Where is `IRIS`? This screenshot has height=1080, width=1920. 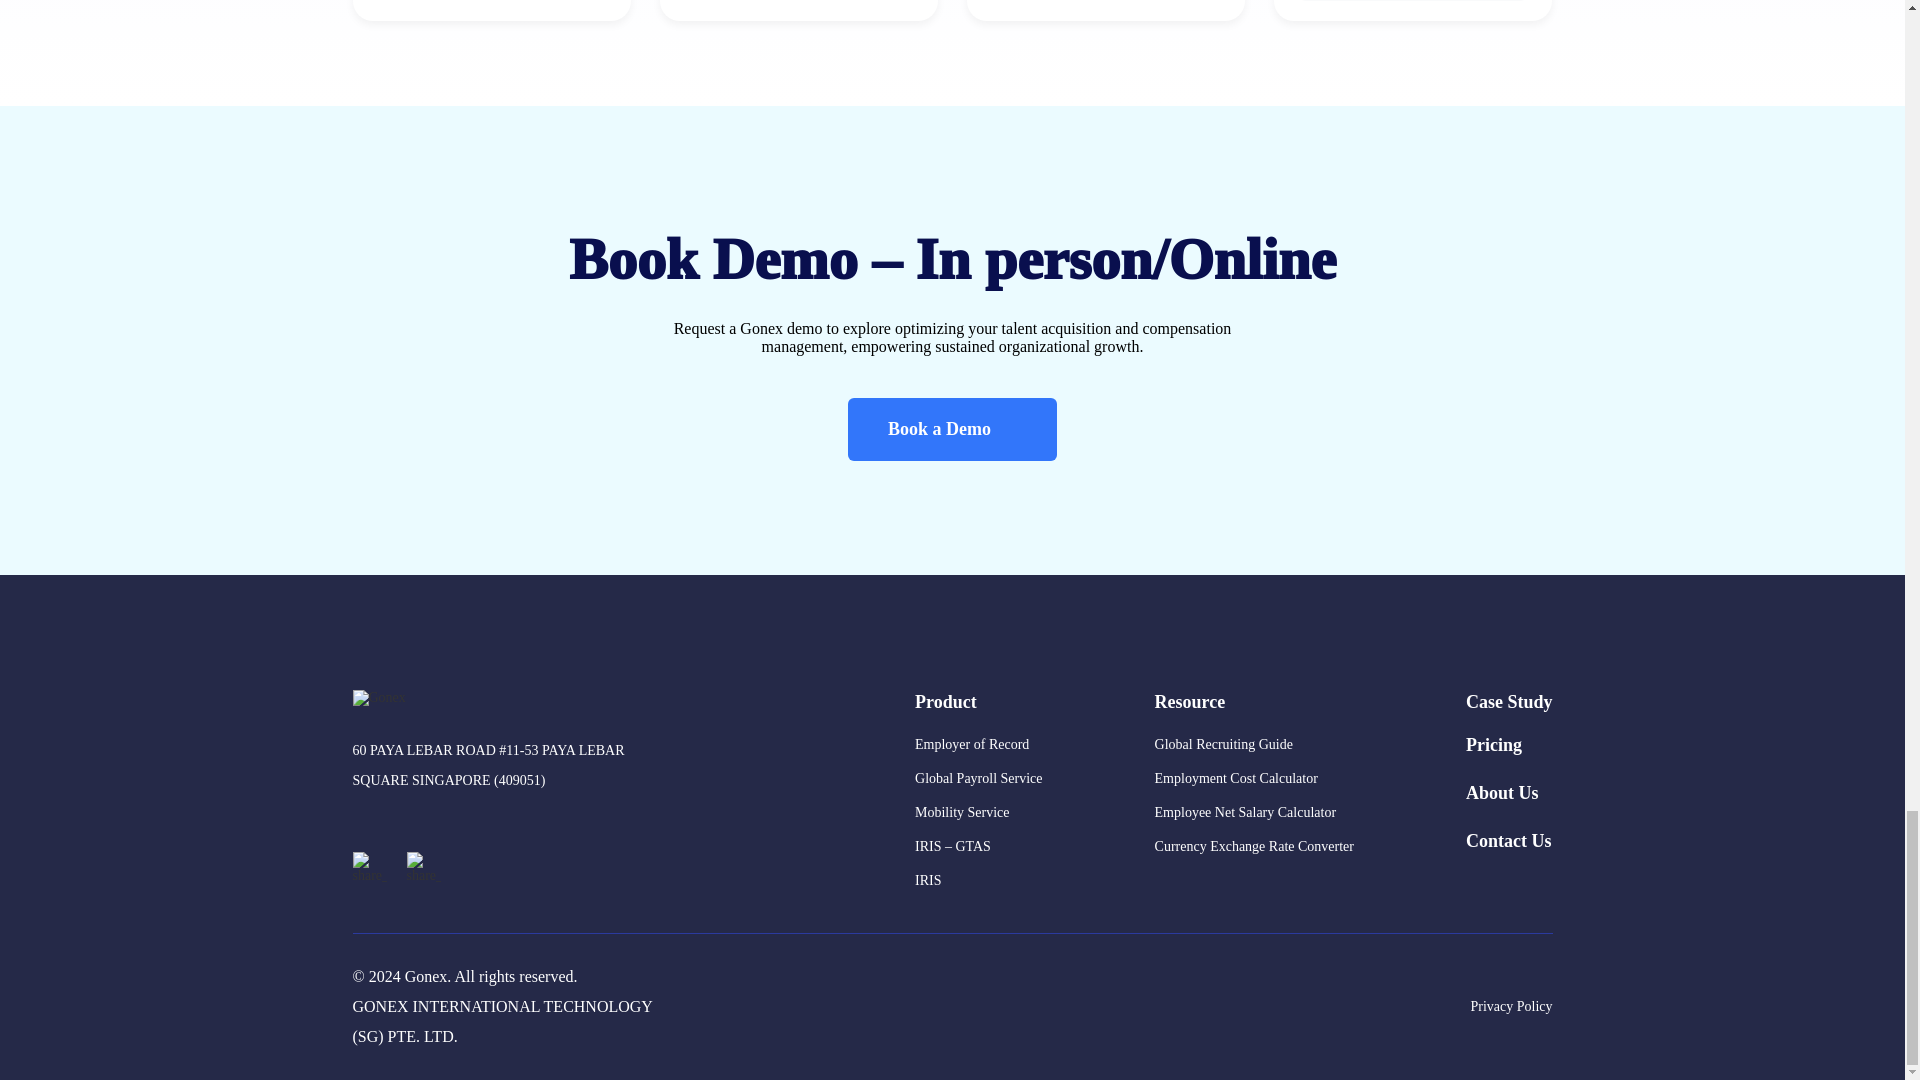 IRIS is located at coordinates (978, 880).